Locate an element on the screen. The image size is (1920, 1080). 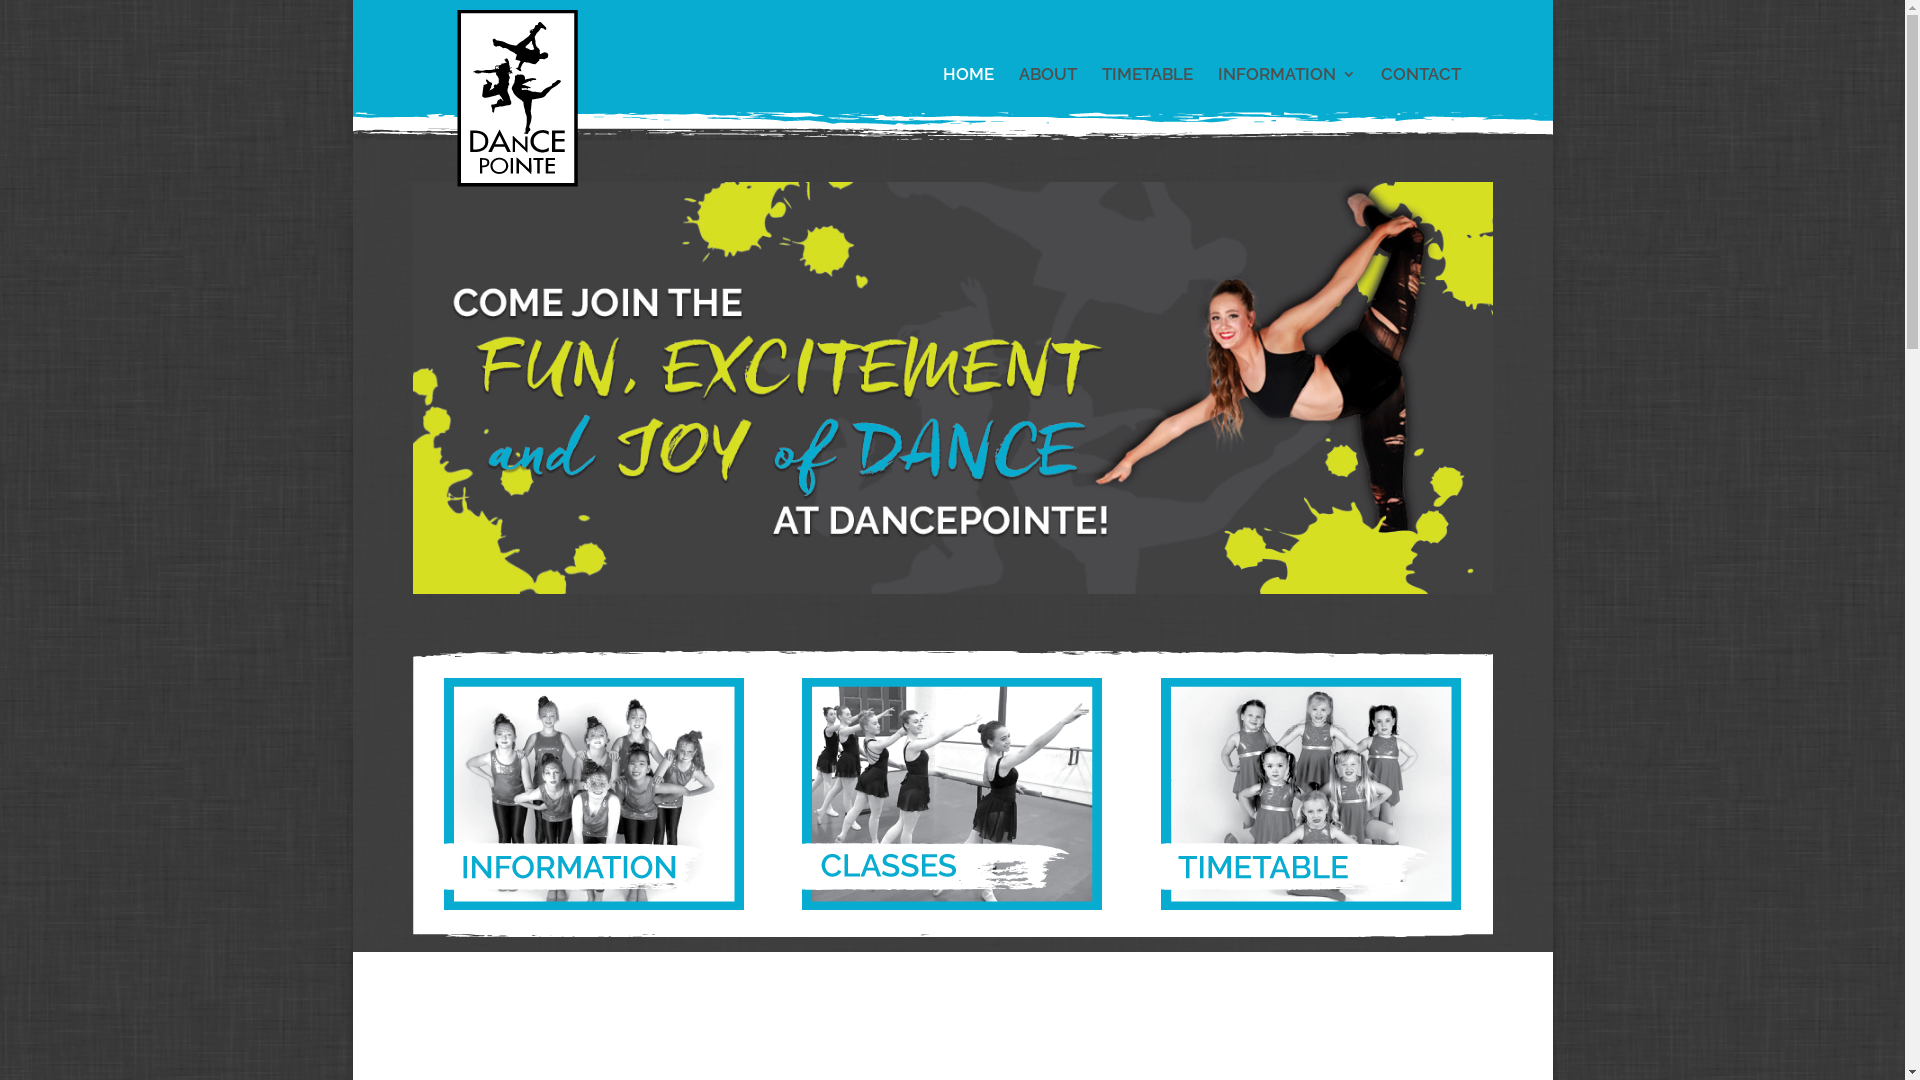
HOME is located at coordinates (968, 92).